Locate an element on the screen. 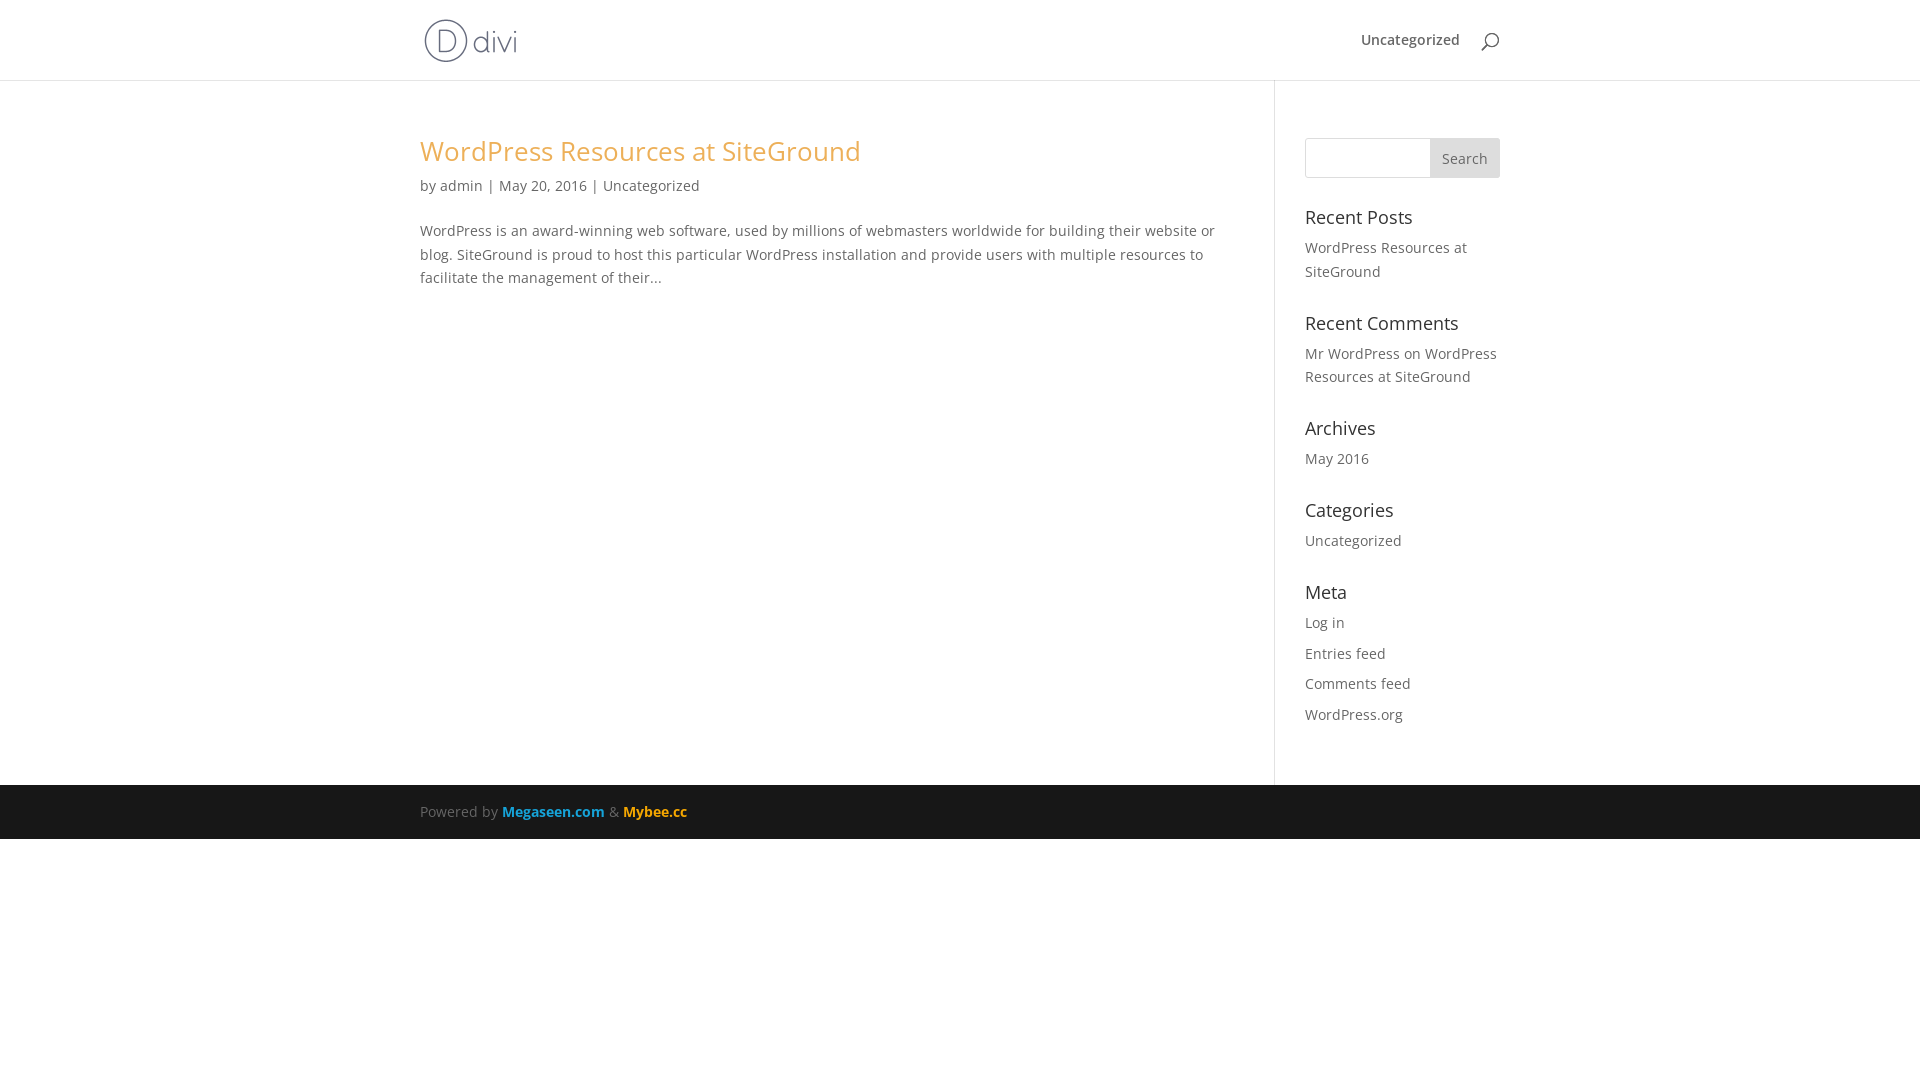  Mybee.cc is located at coordinates (655, 812).